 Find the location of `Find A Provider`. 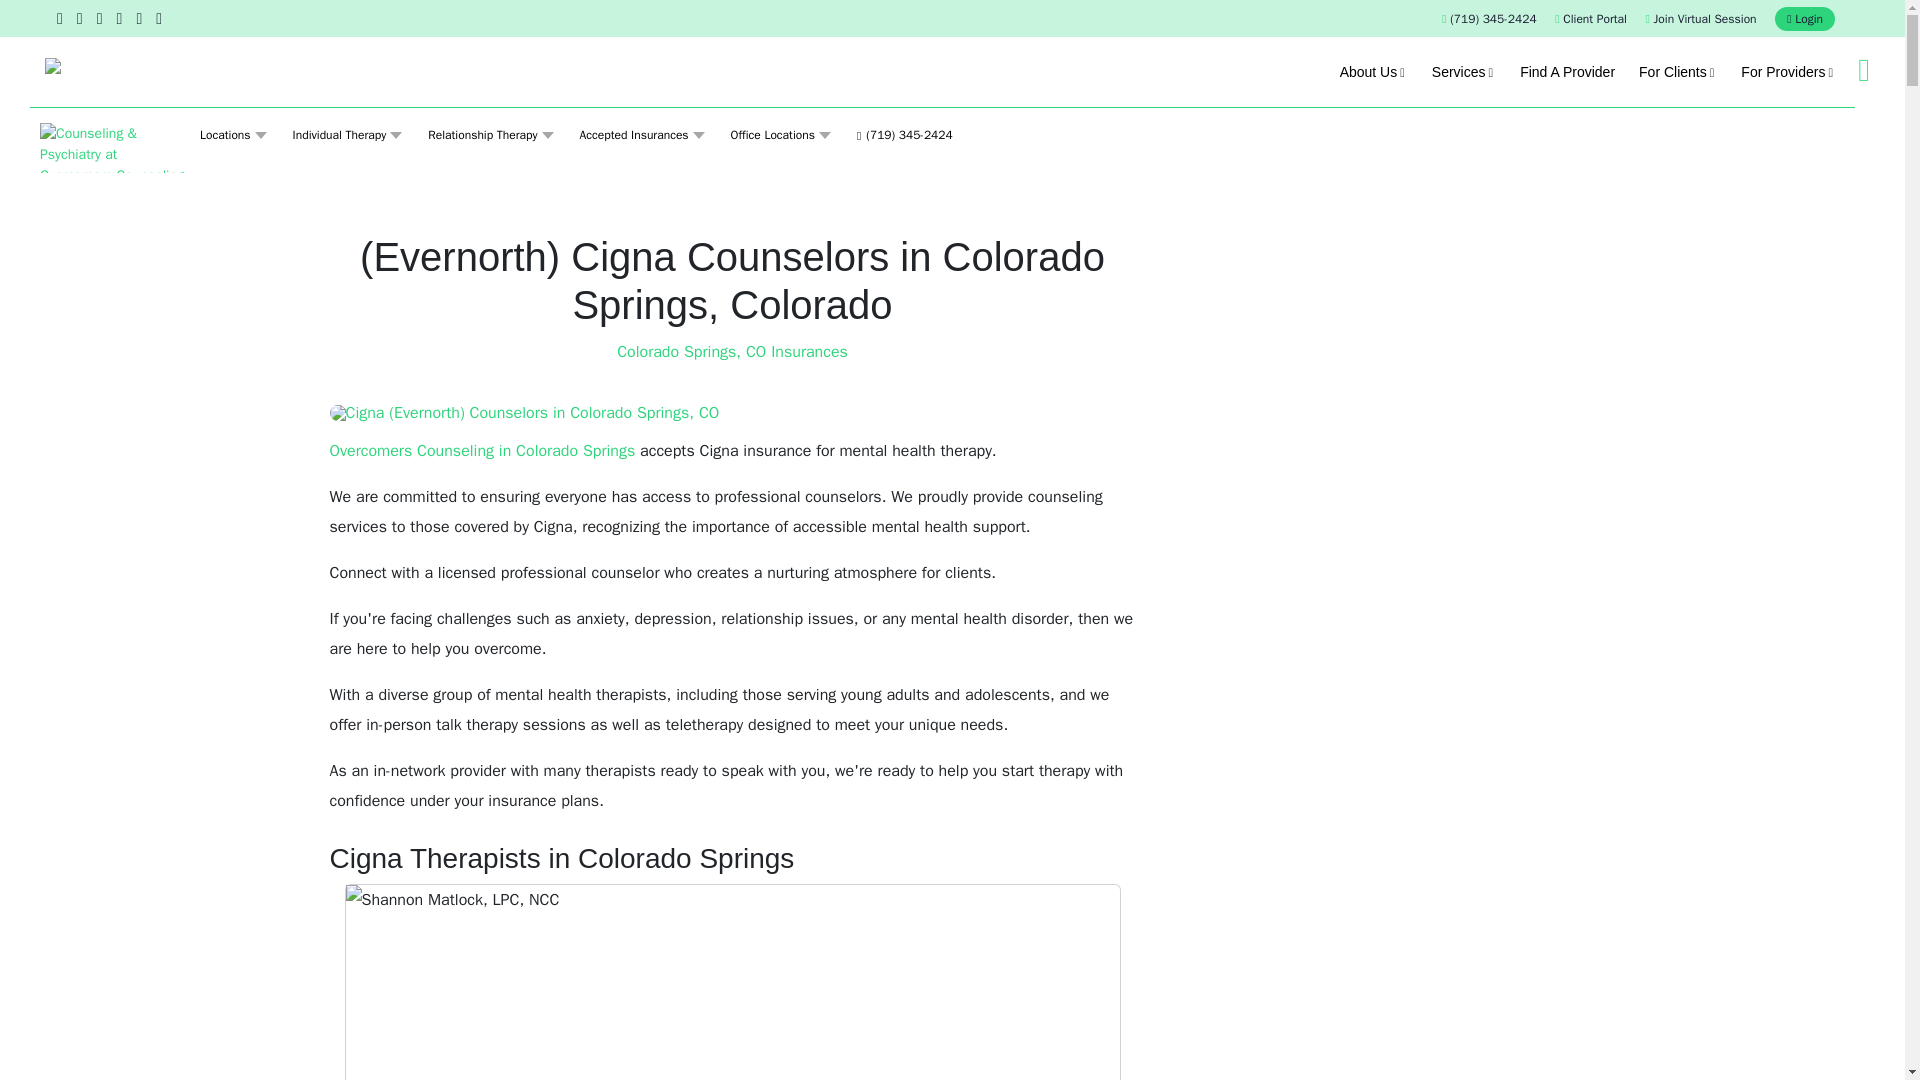

Find A Provider is located at coordinates (1566, 71).